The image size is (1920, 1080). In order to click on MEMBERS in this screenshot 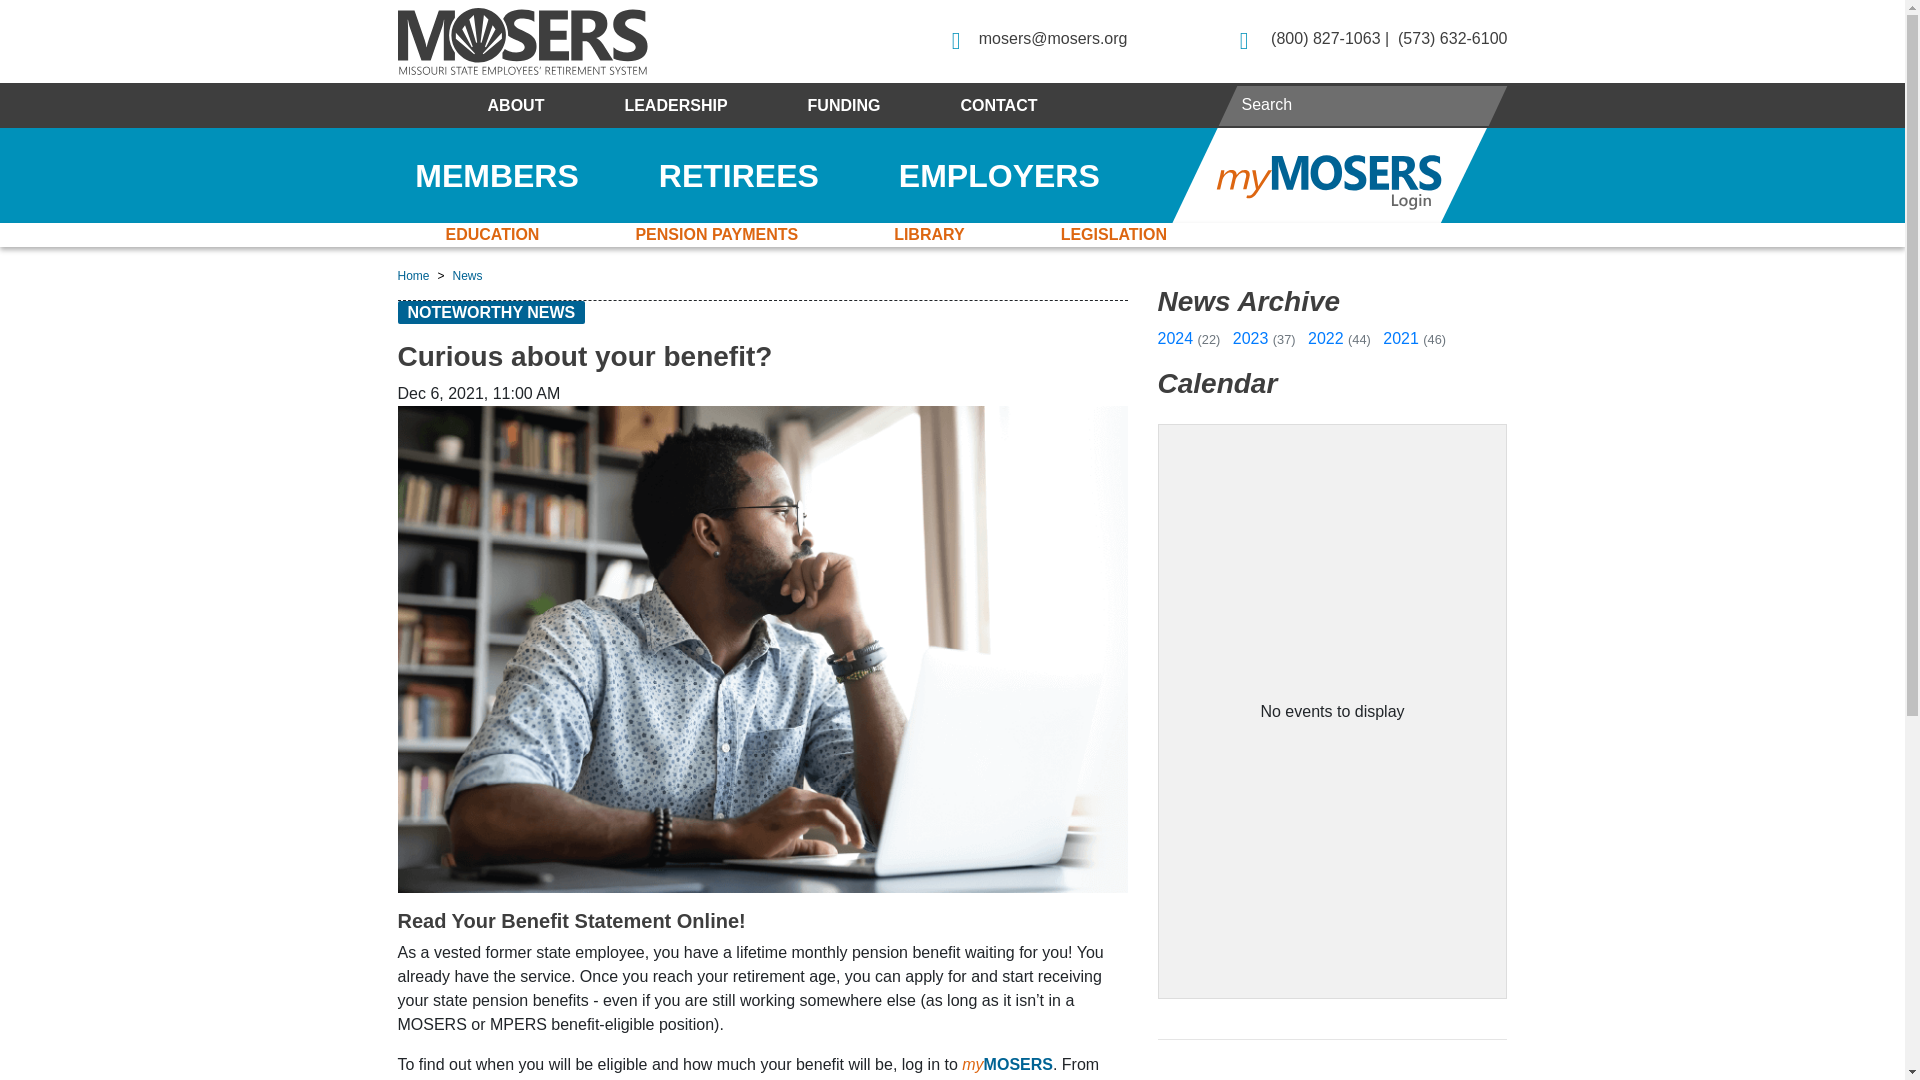, I will do `click(496, 176)`.